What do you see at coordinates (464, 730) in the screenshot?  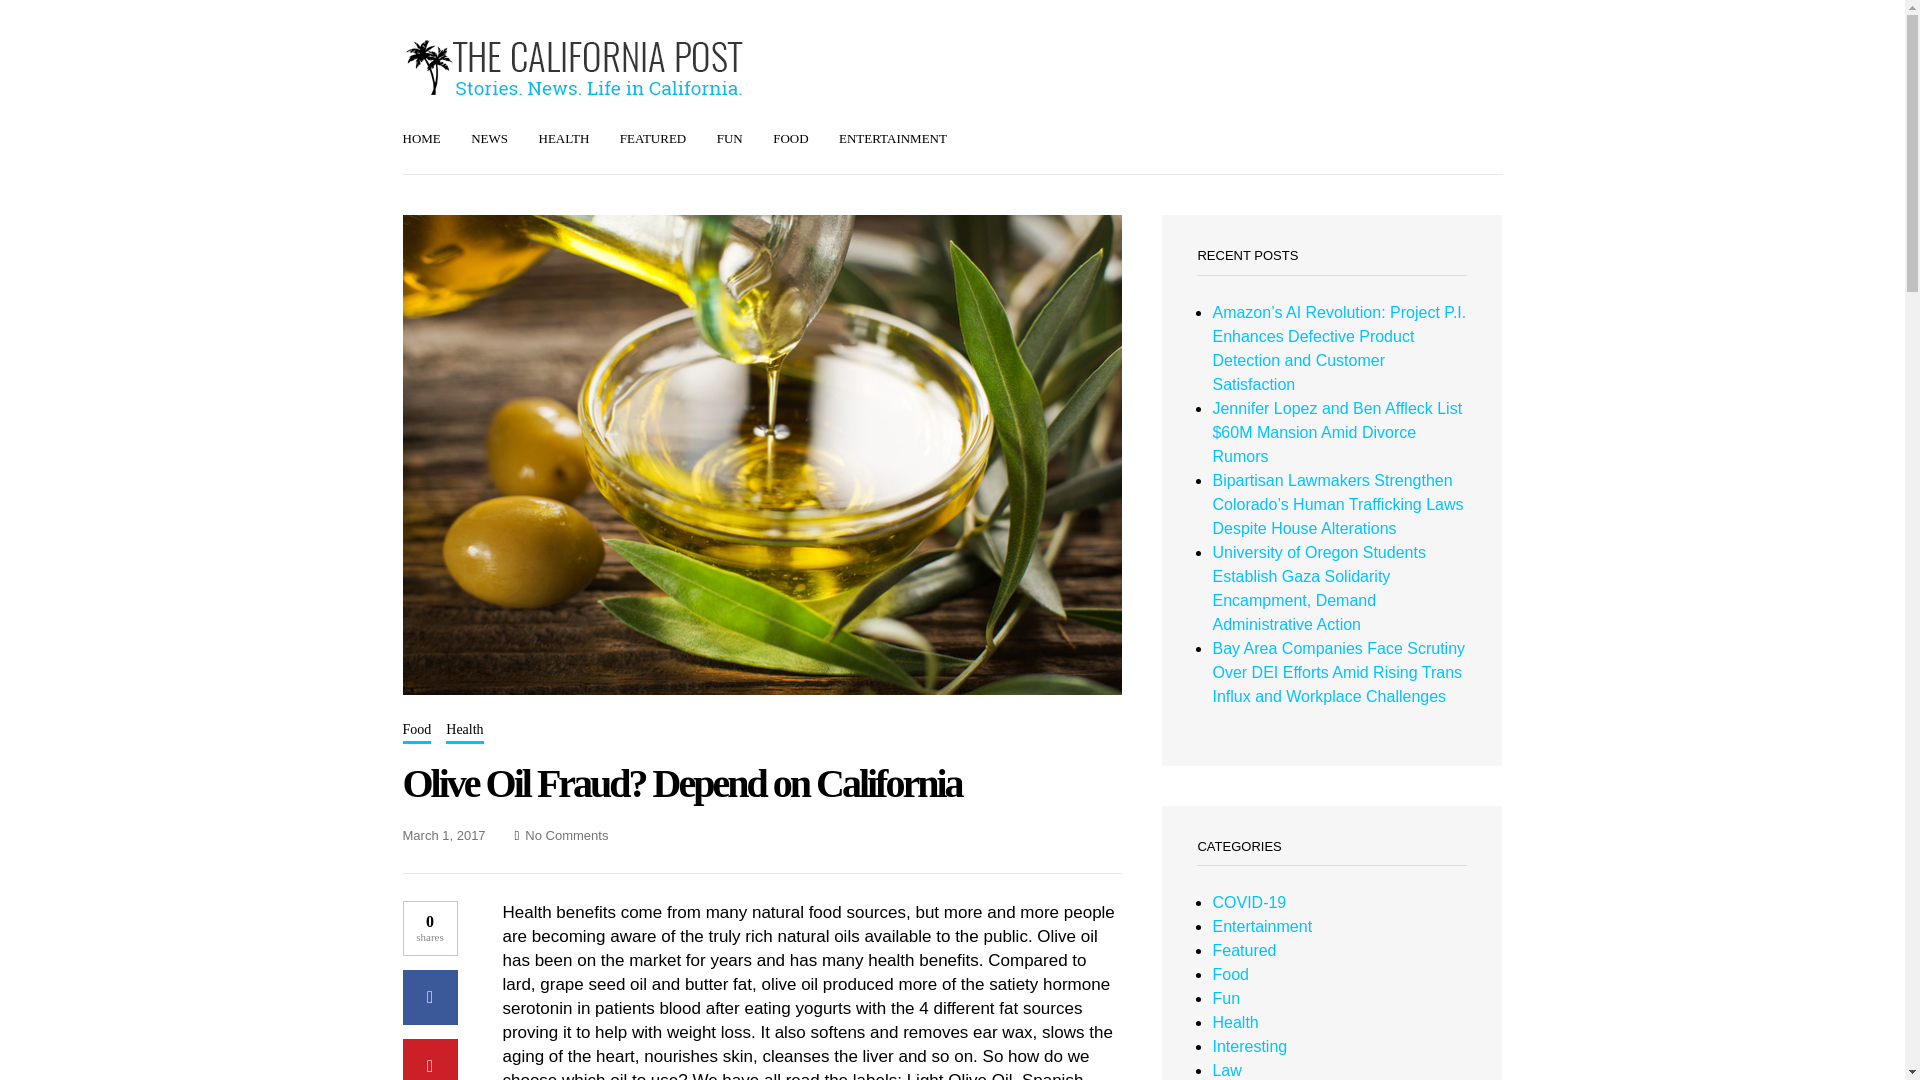 I see `Health` at bounding box center [464, 730].